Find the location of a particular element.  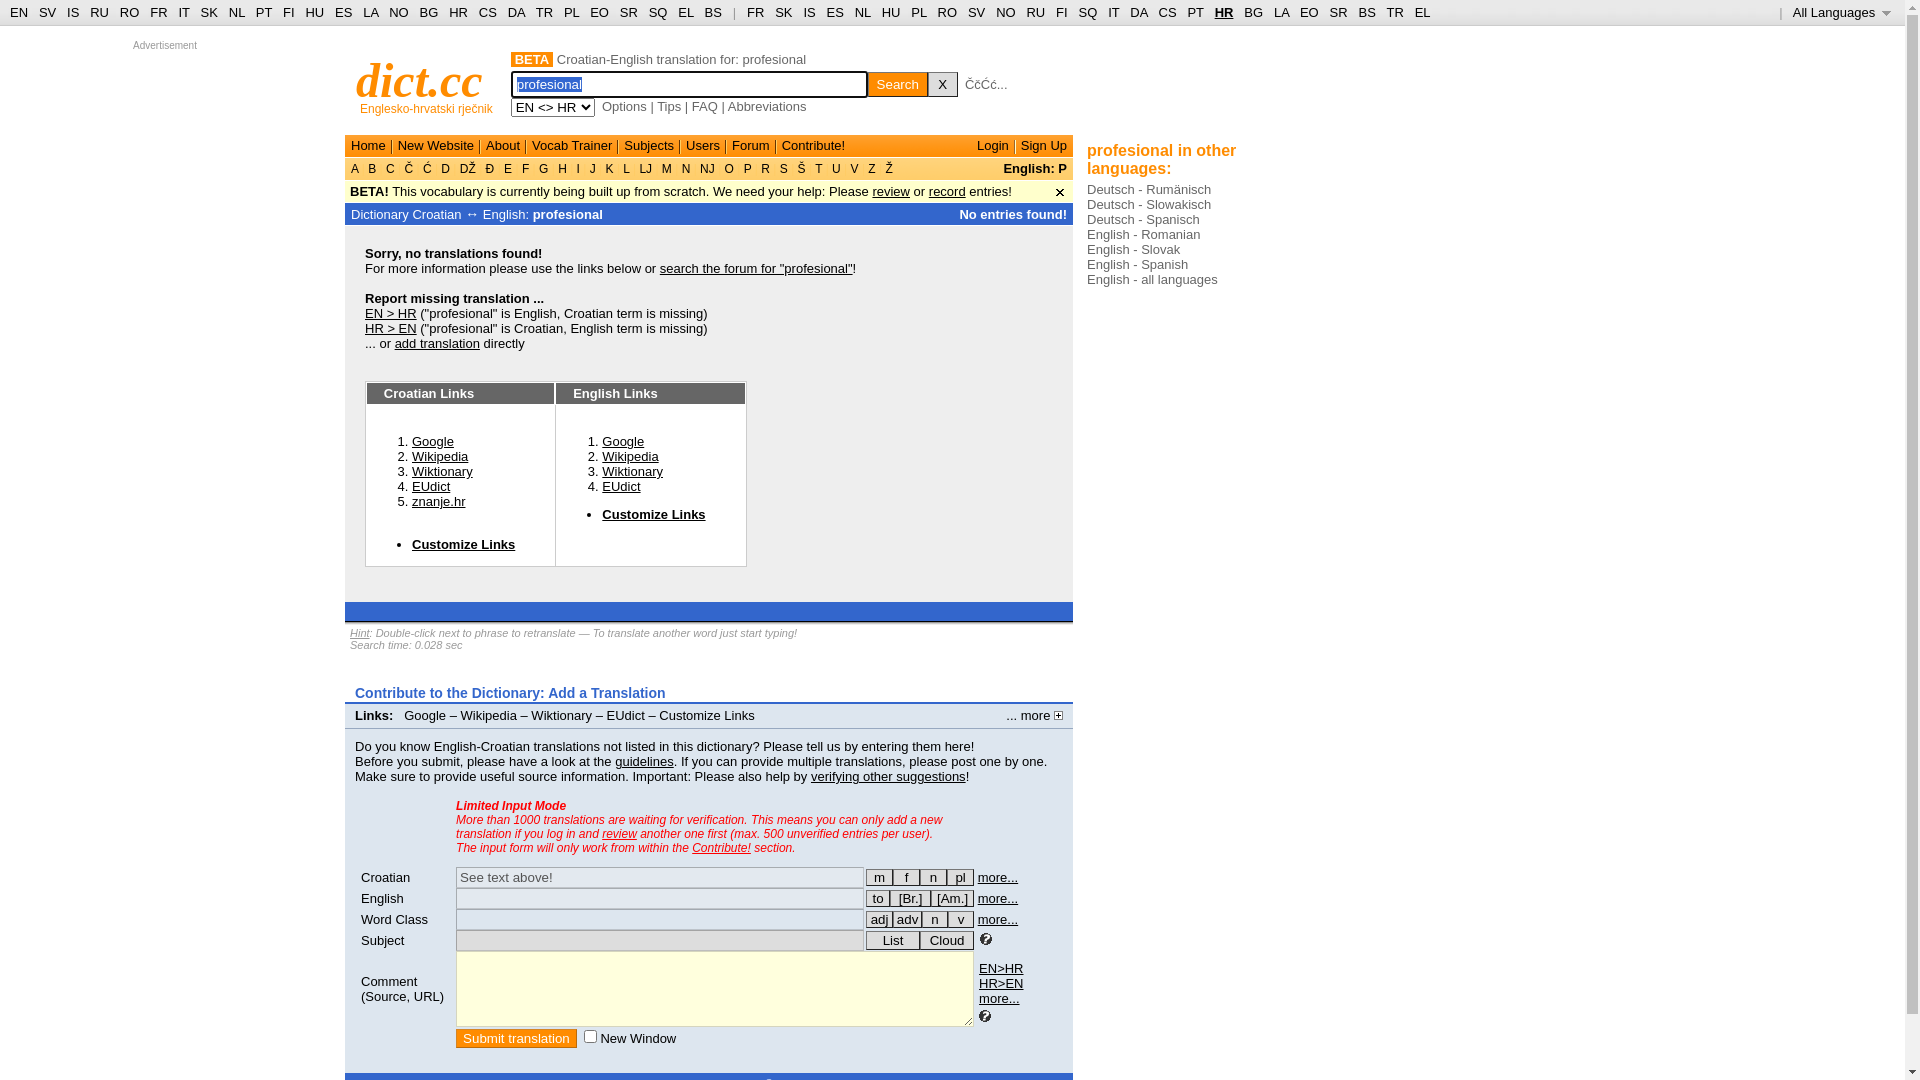

EO is located at coordinates (1310, 12).